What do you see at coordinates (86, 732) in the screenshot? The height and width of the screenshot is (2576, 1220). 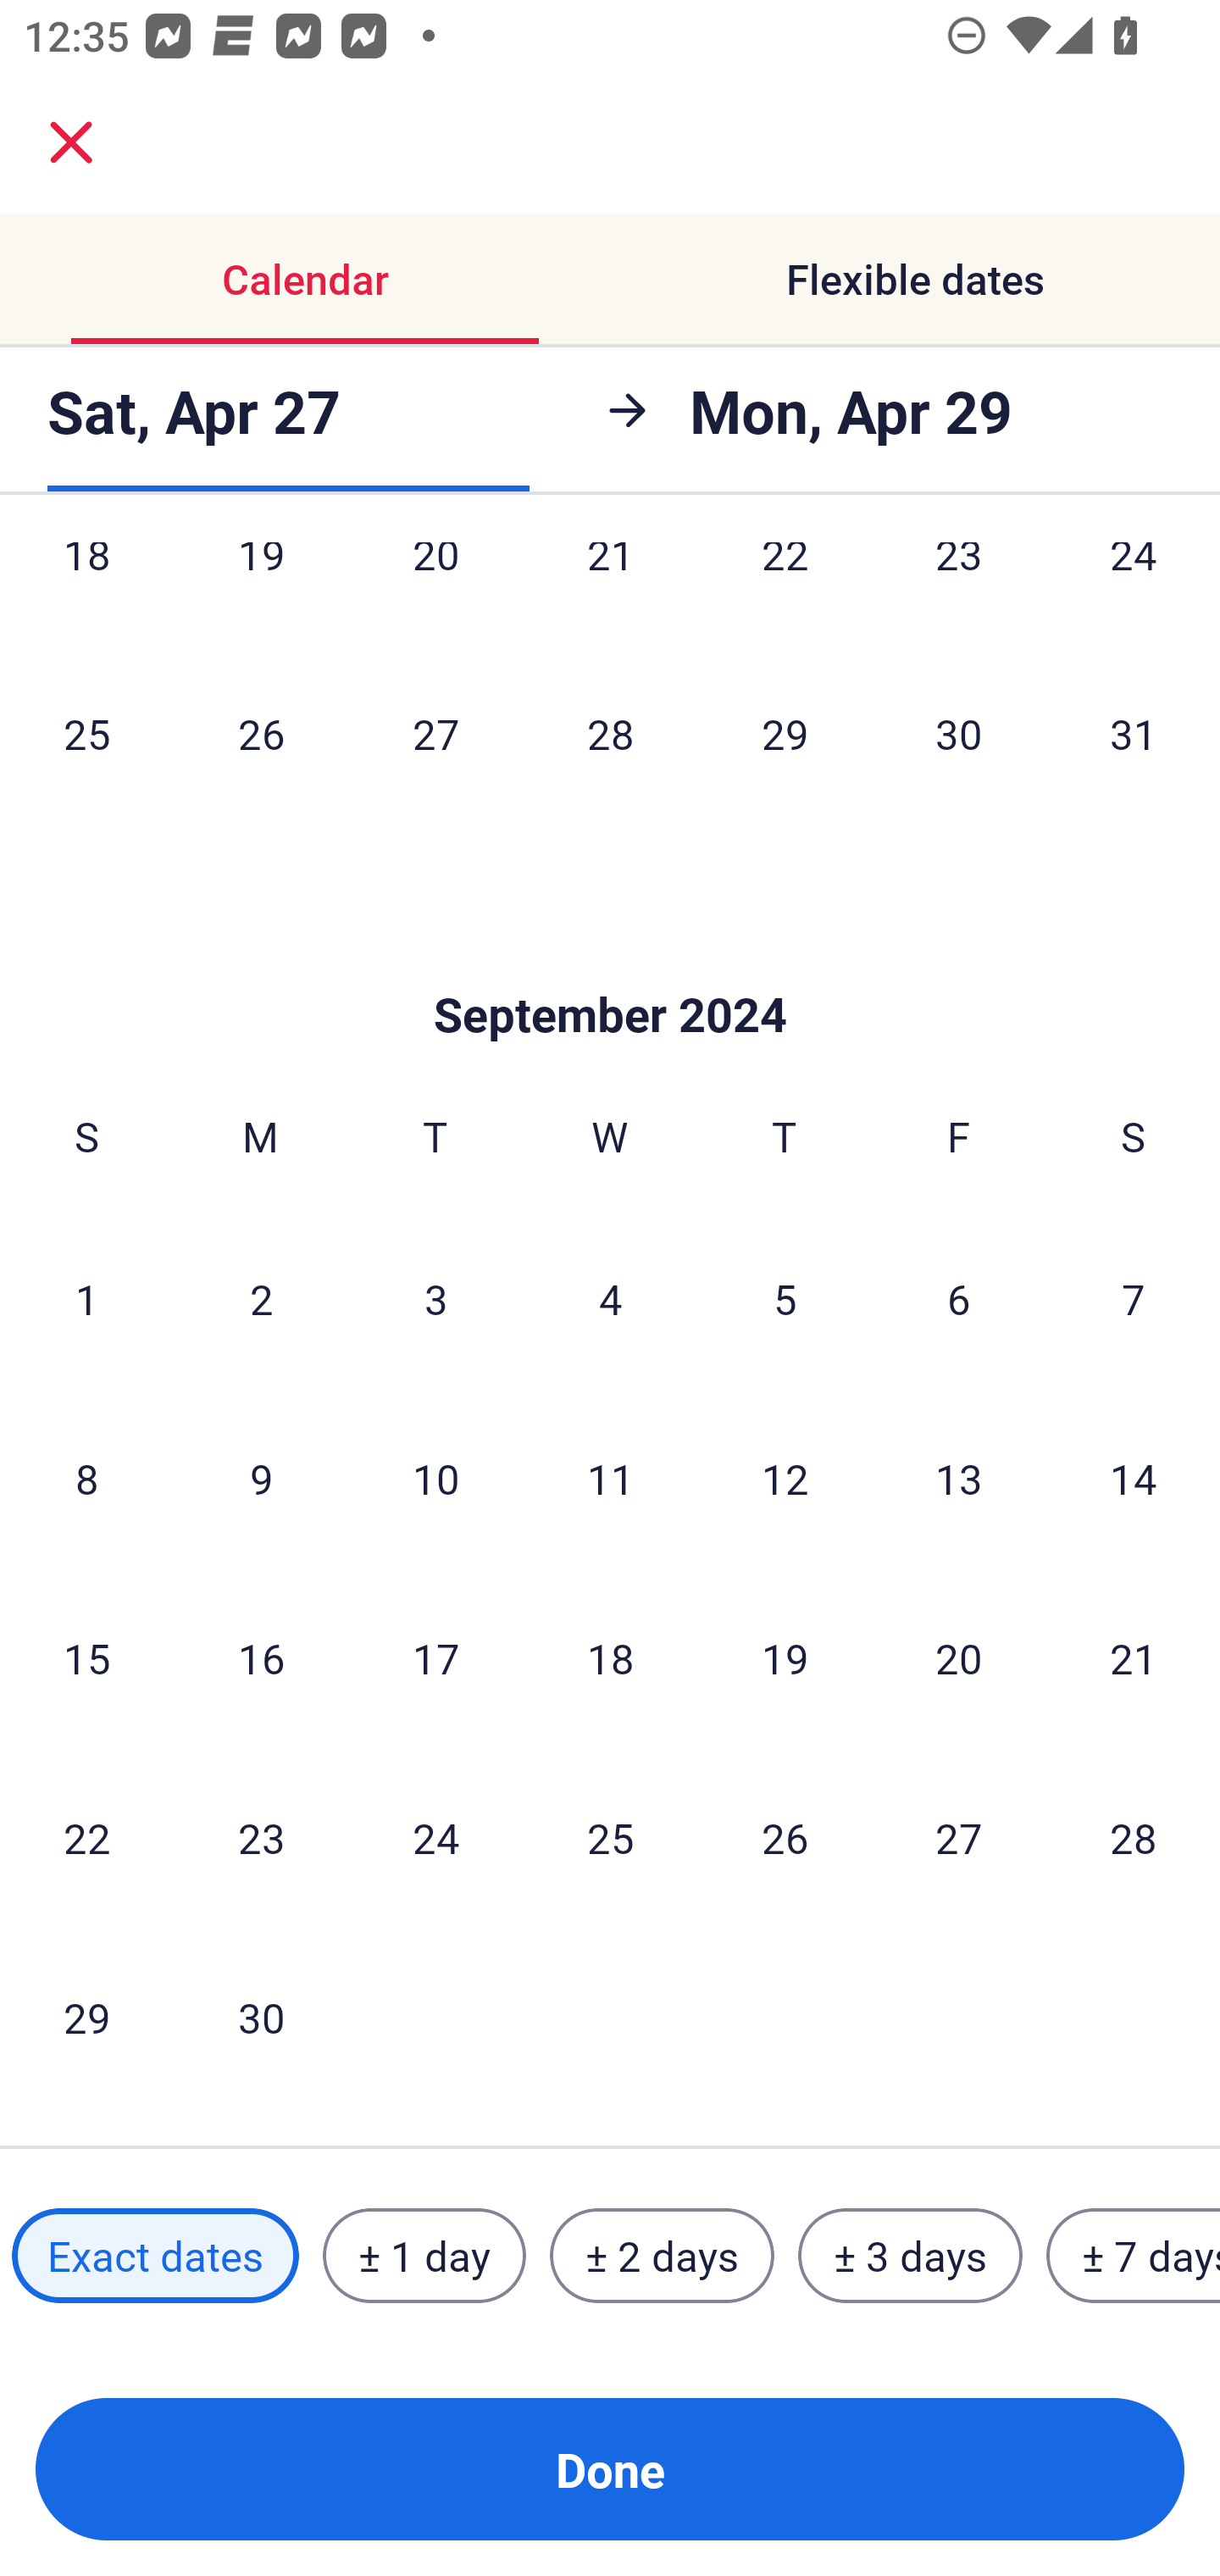 I see `25 Sunday, August 25, 2024` at bounding box center [86, 732].